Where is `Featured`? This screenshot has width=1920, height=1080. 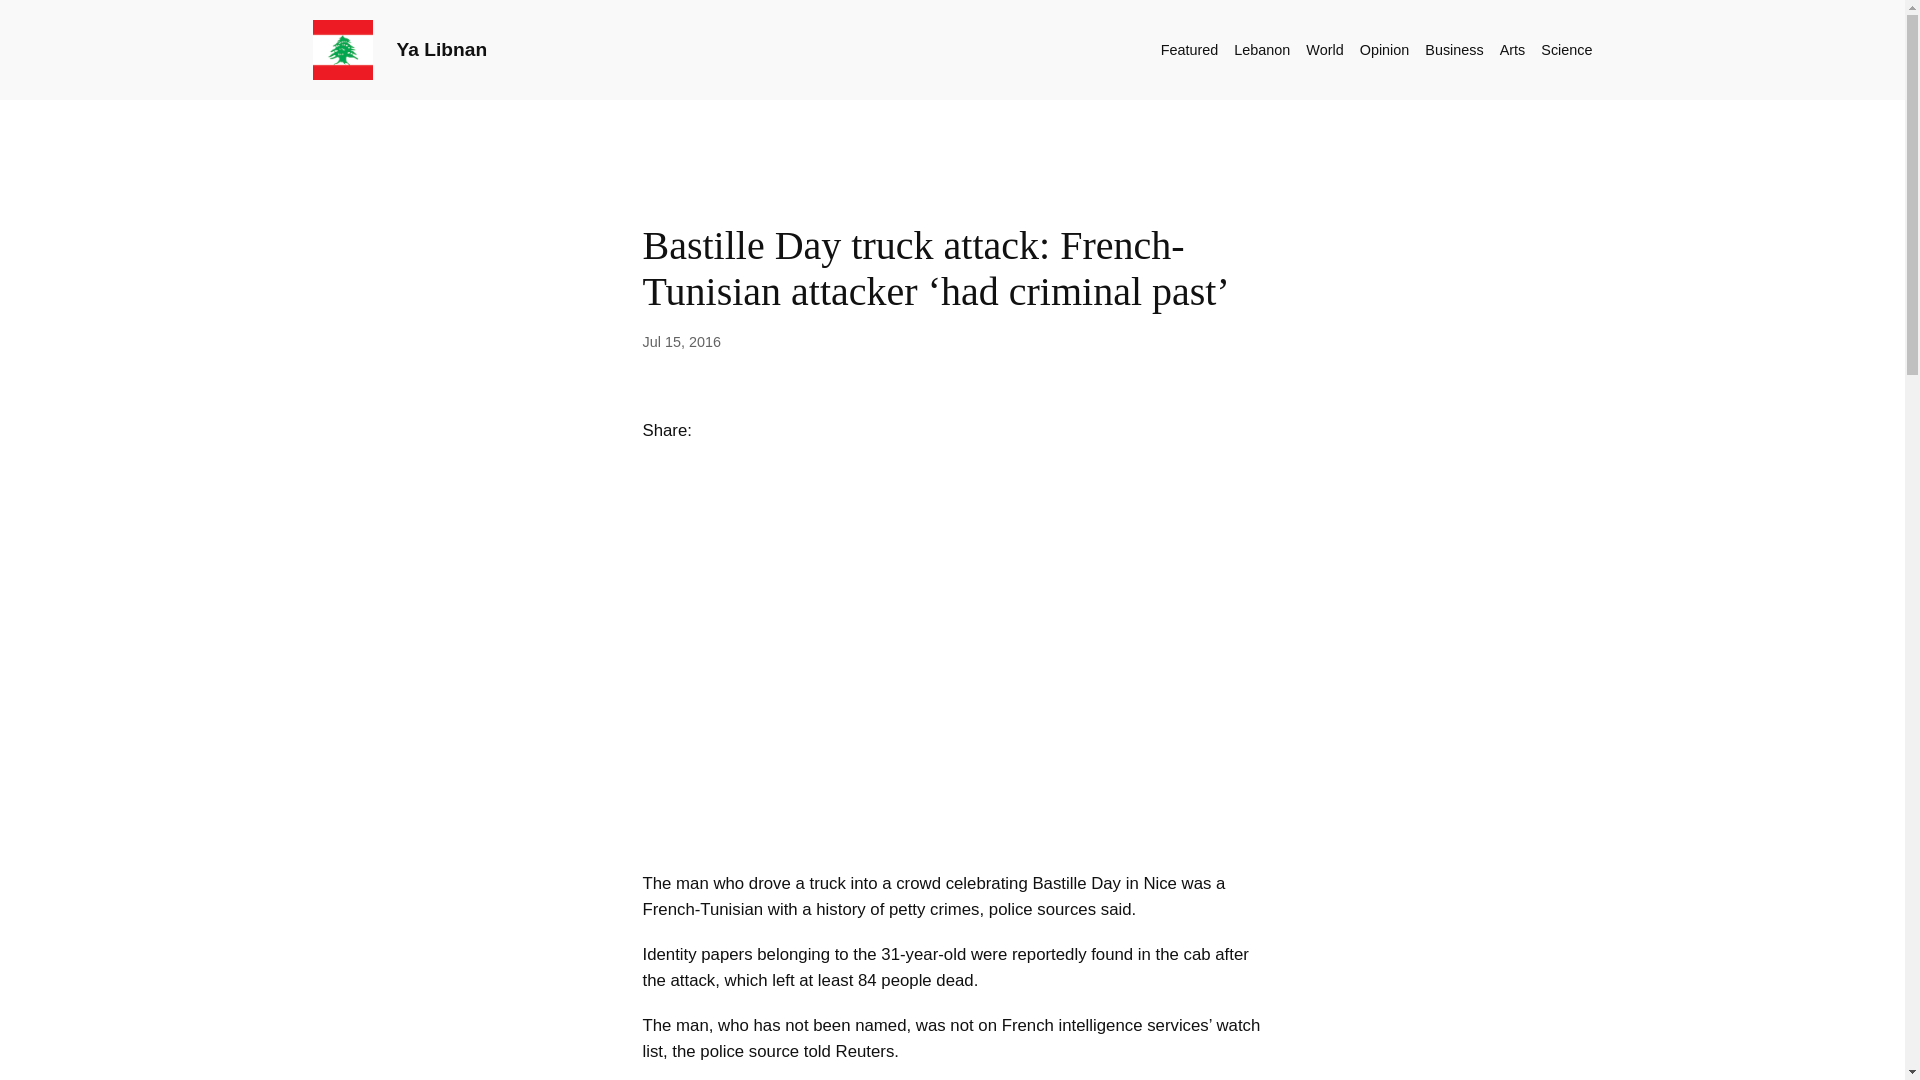 Featured is located at coordinates (1190, 49).